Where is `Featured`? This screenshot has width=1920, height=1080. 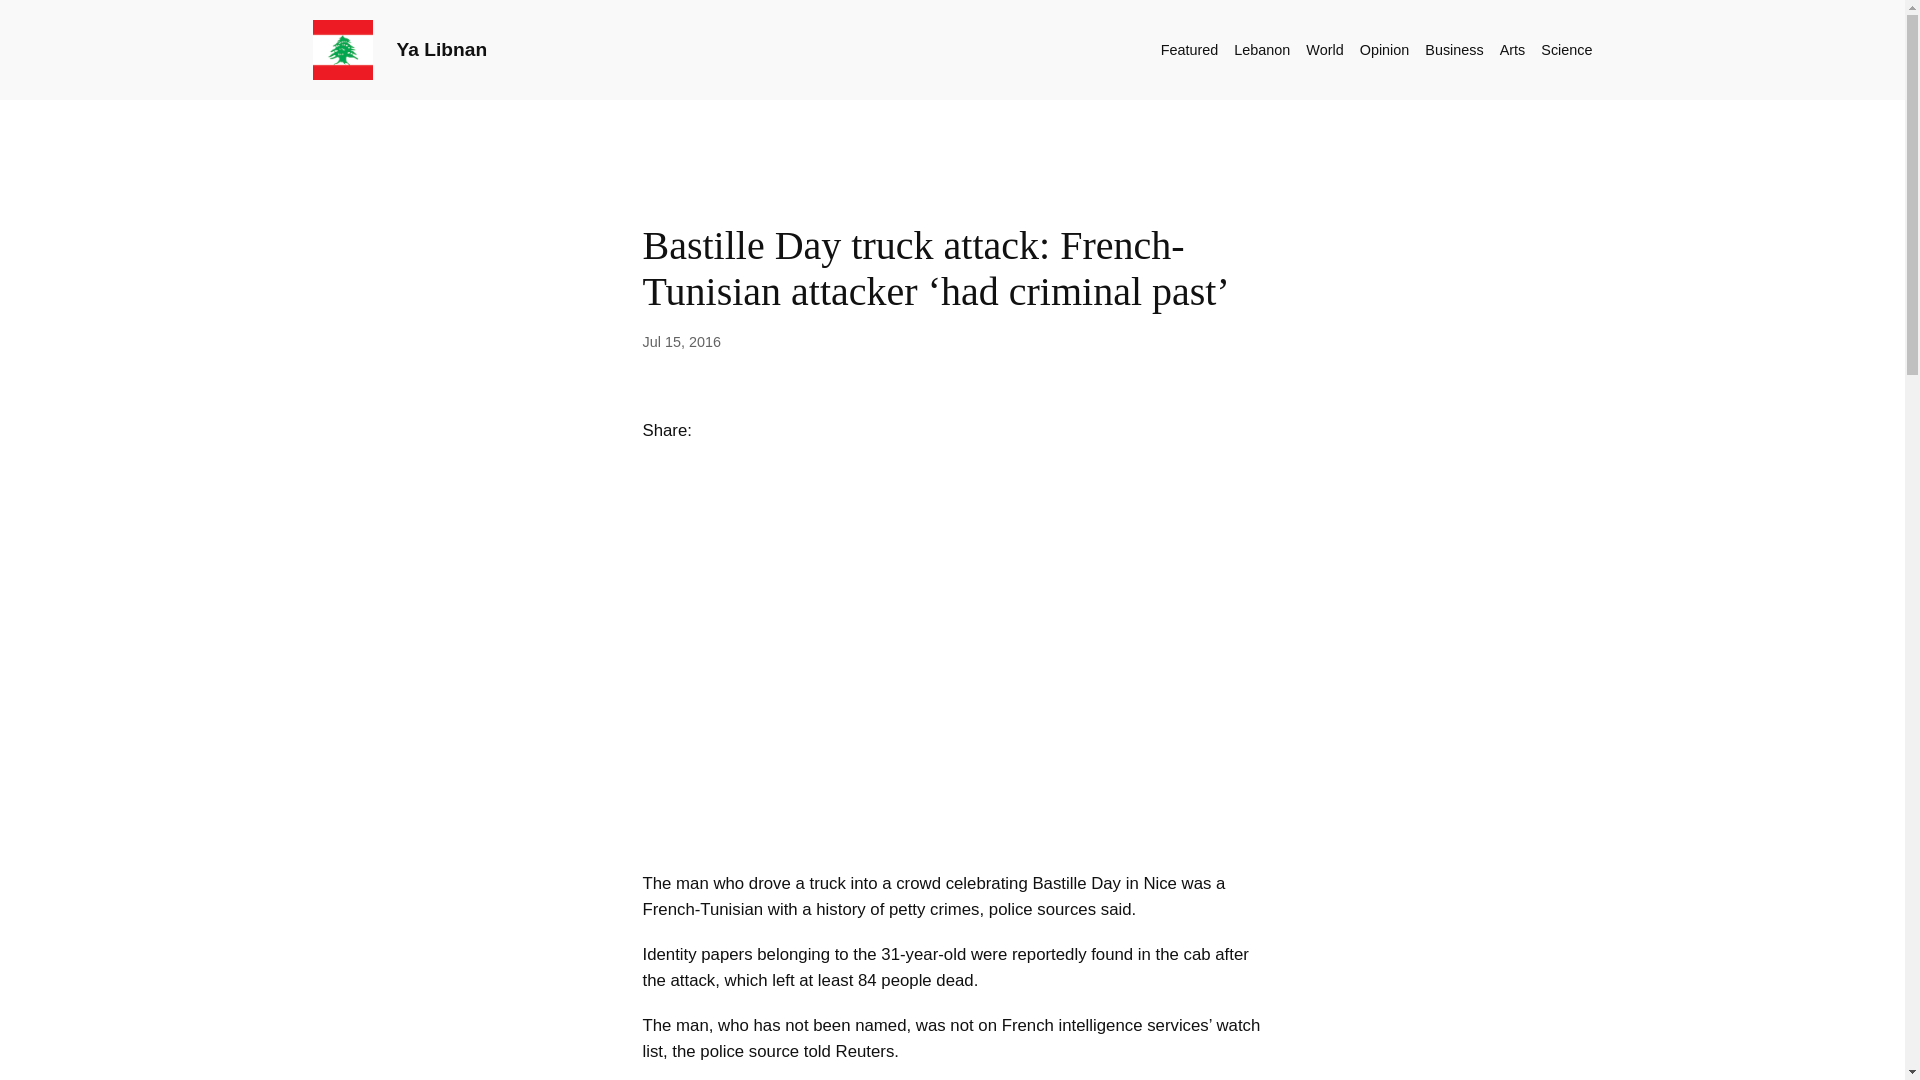 Featured is located at coordinates (1190, 49).